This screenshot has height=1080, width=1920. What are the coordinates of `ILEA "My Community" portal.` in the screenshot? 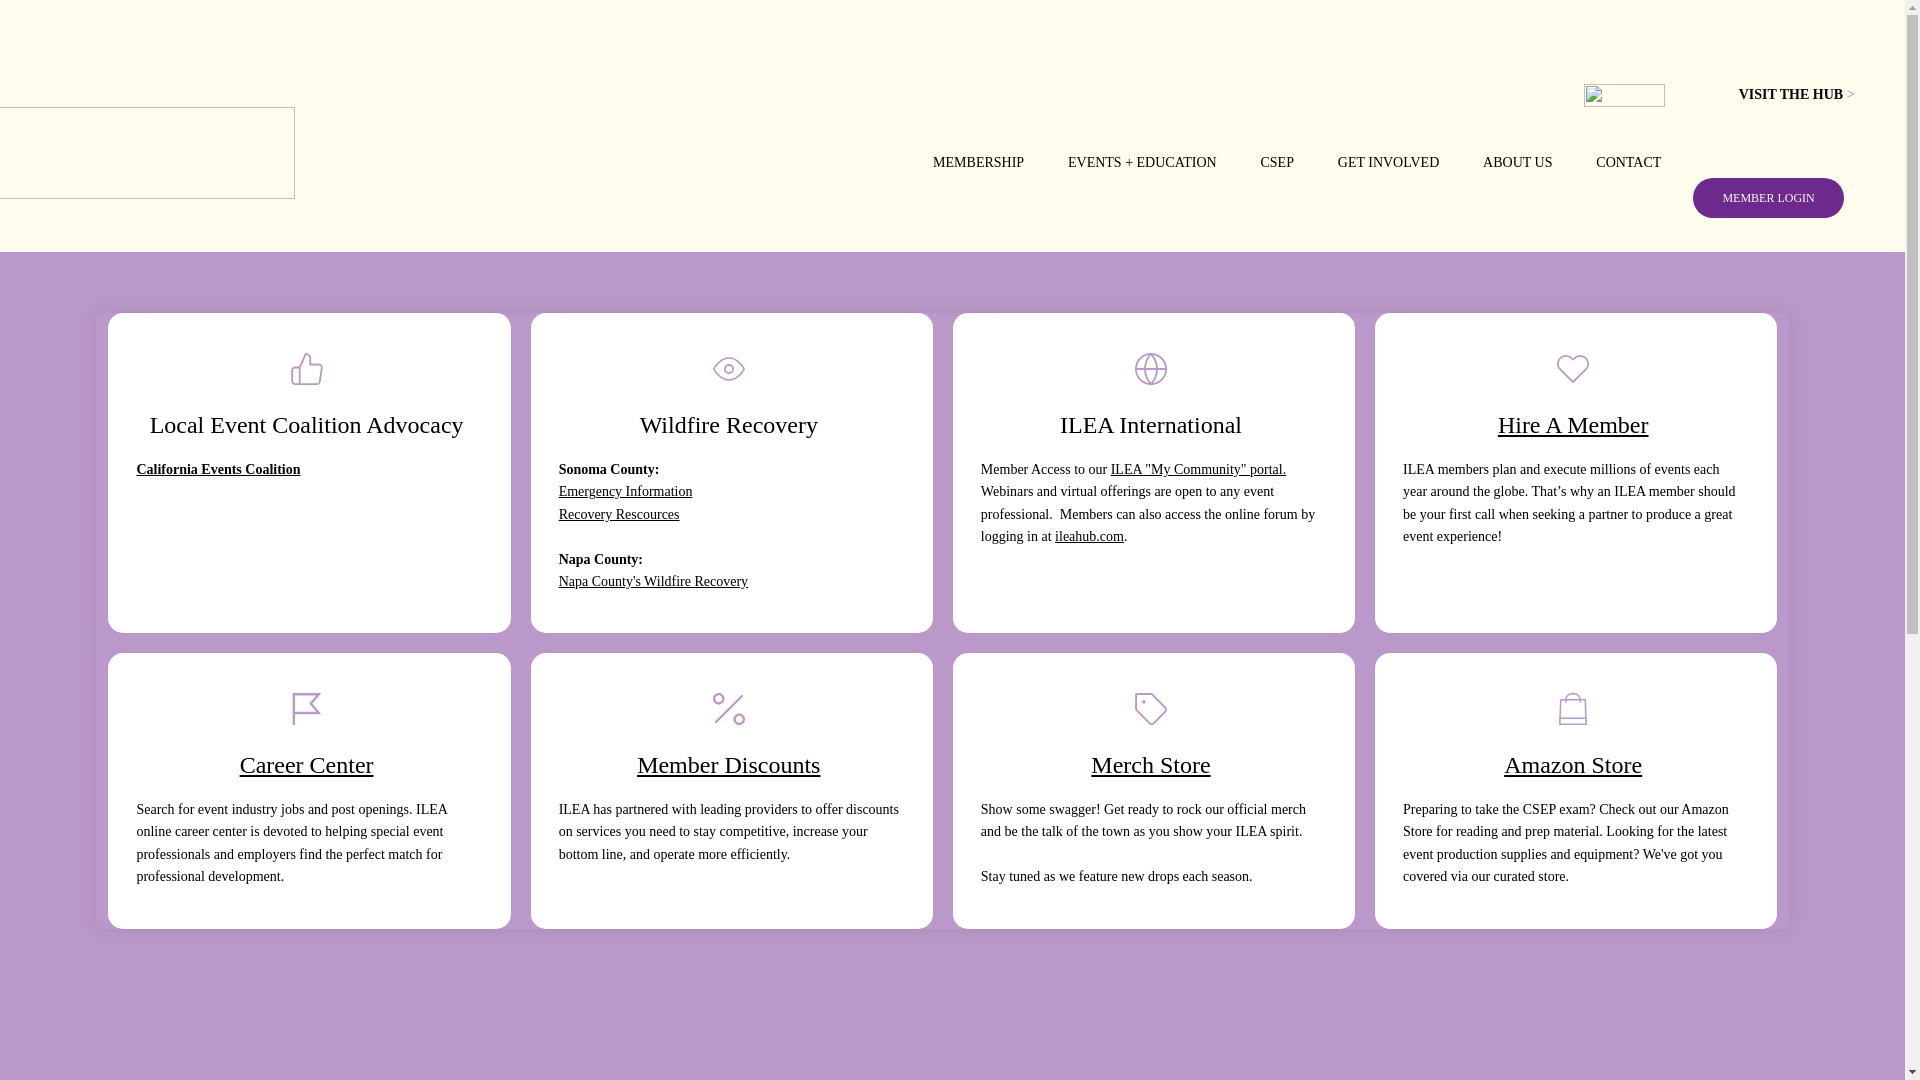 It's located at (1198, 470).